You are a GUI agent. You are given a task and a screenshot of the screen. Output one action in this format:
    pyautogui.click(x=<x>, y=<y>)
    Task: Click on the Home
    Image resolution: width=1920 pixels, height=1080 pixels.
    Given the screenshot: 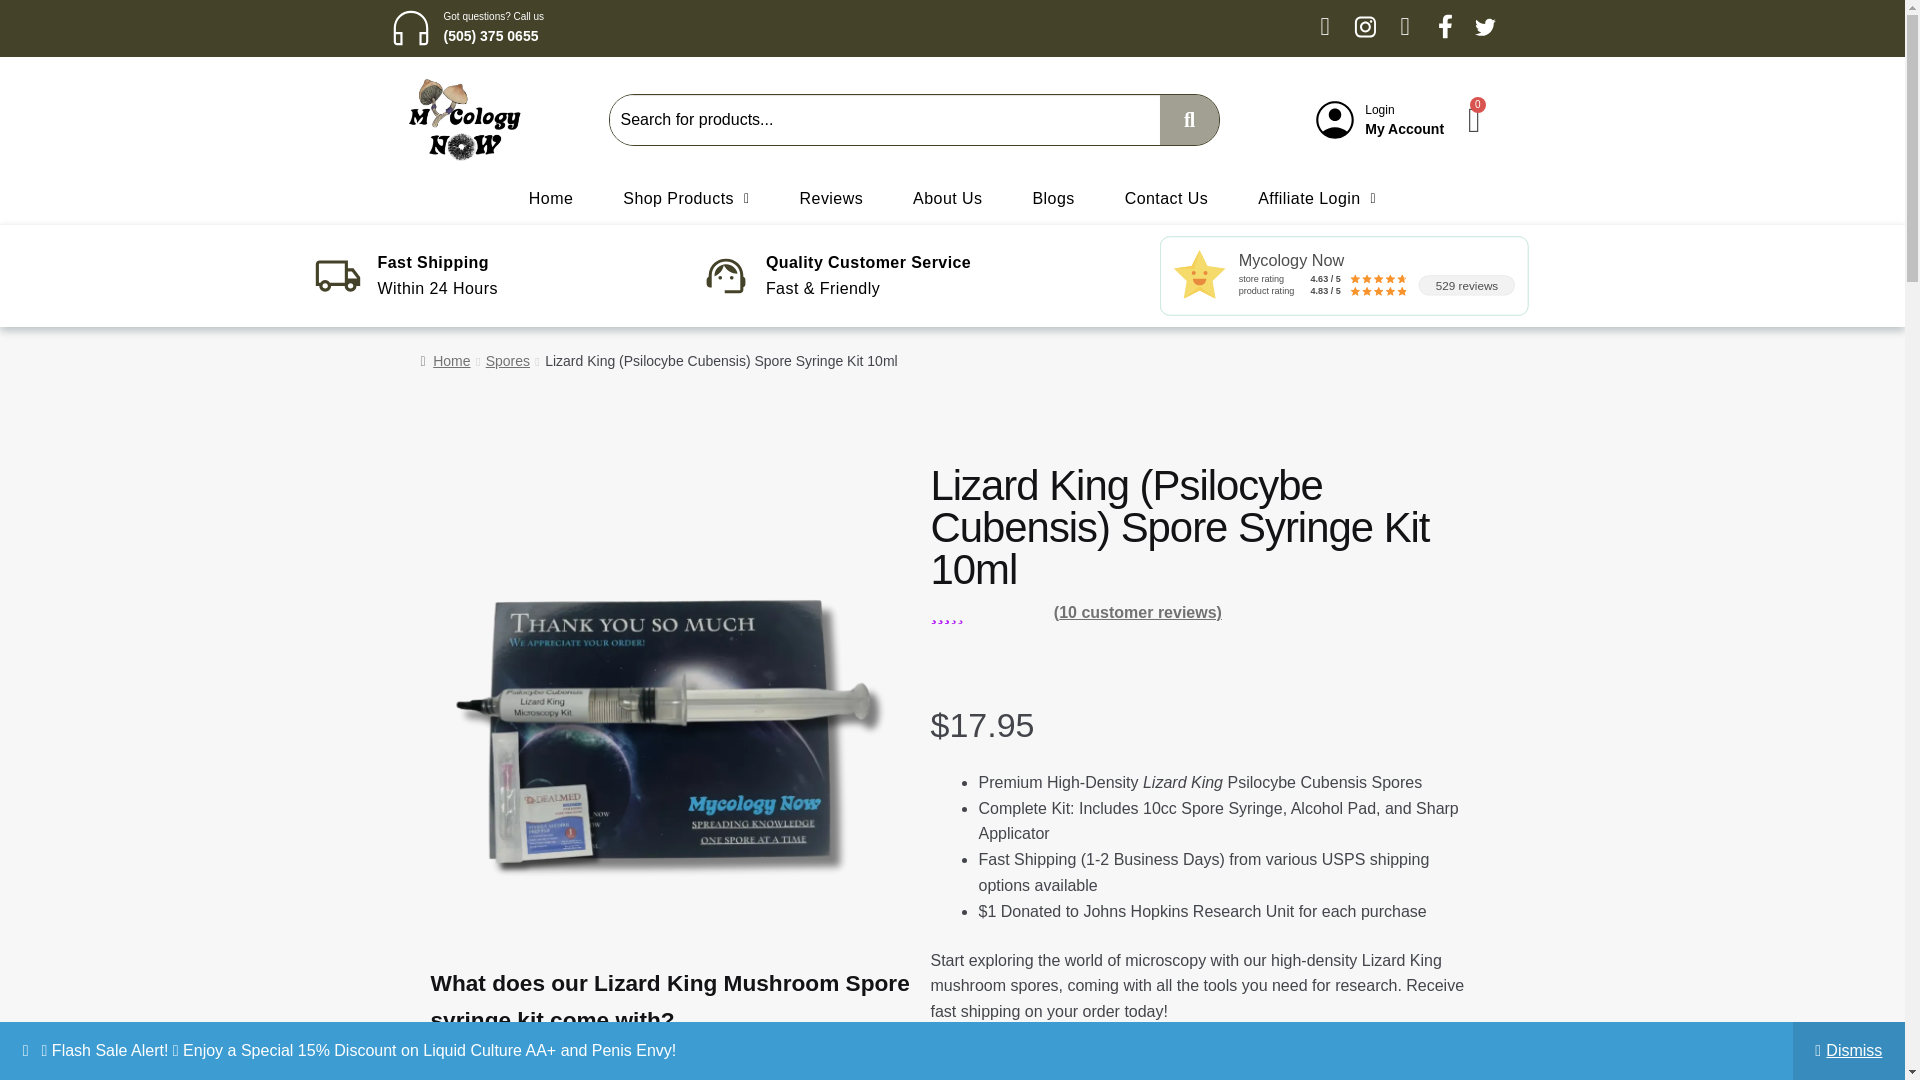 What is the action you would take?
    pyautogui.click(x=550, y=198)
    